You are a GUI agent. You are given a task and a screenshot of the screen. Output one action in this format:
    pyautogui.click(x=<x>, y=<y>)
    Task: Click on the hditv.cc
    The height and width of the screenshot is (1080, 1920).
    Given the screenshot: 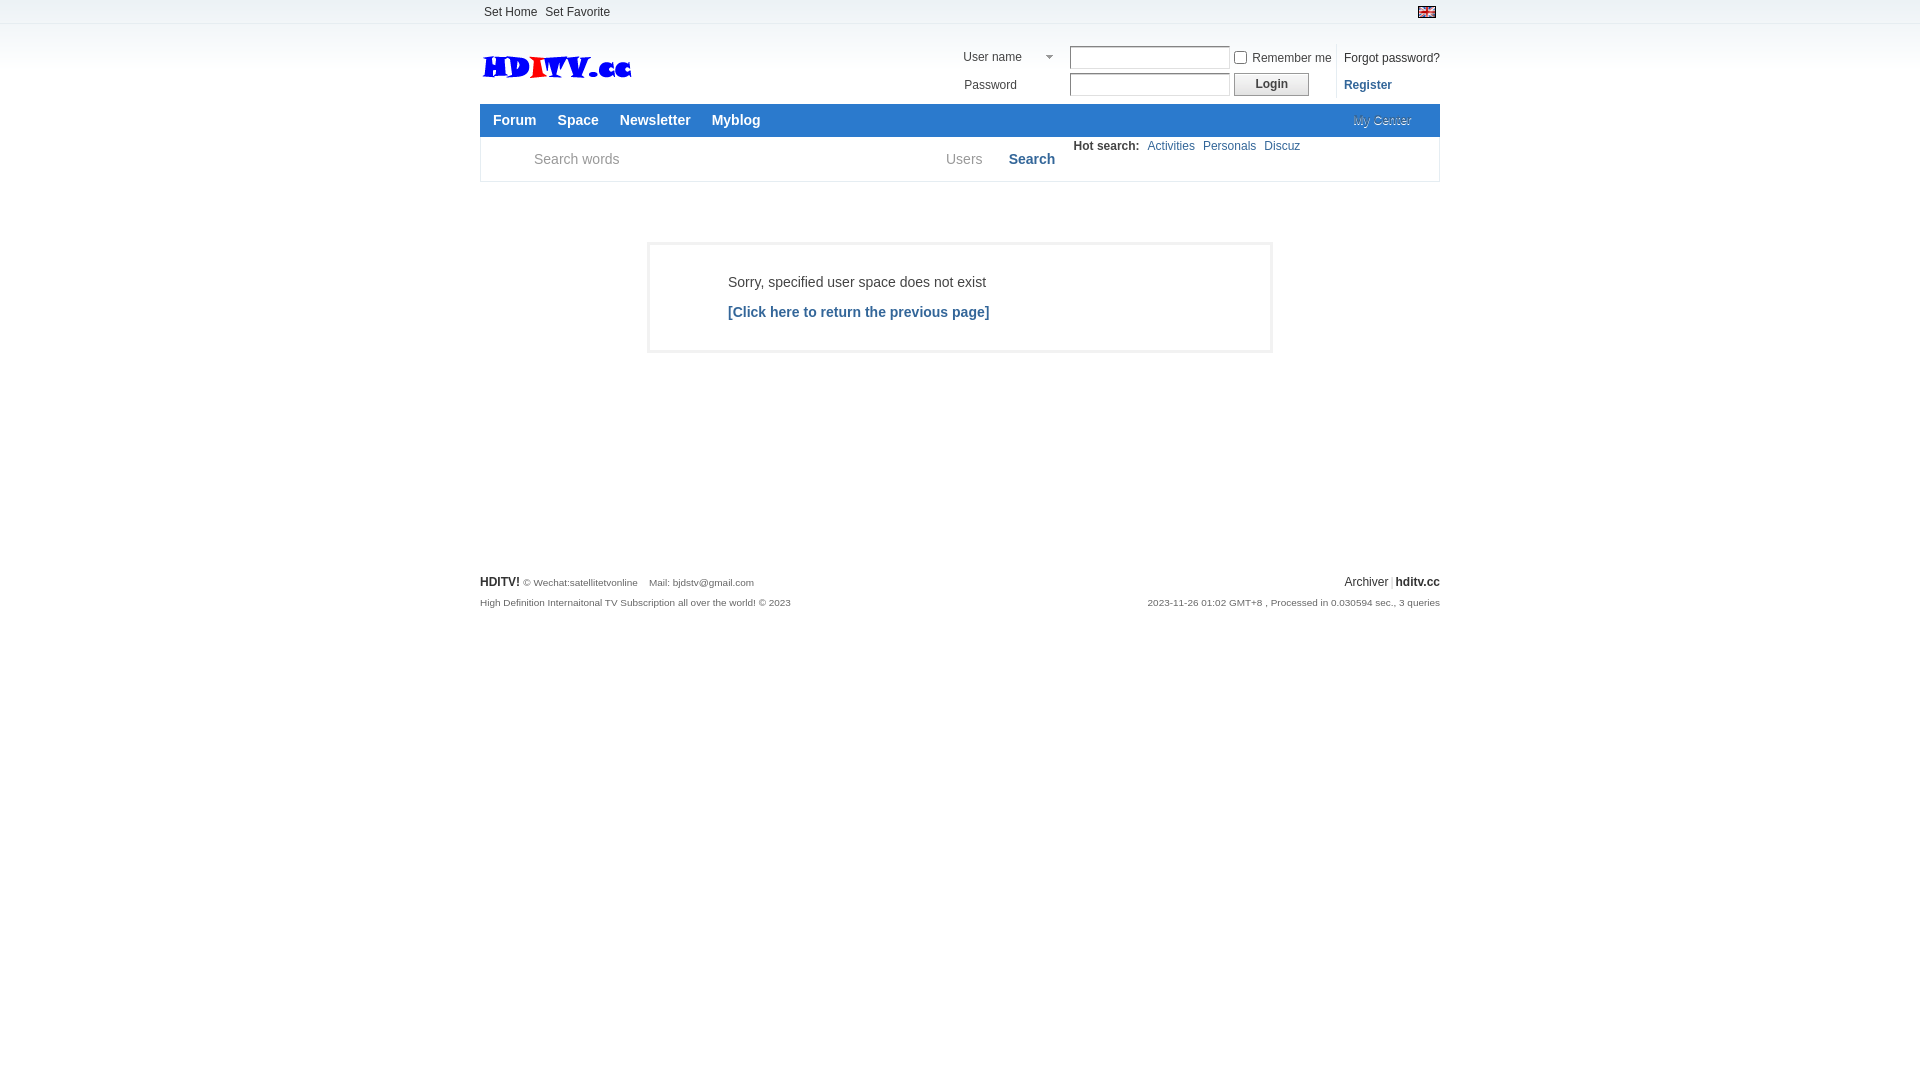 What is the action you would take?
    pyautogui.click(x=1418, y=582)
    